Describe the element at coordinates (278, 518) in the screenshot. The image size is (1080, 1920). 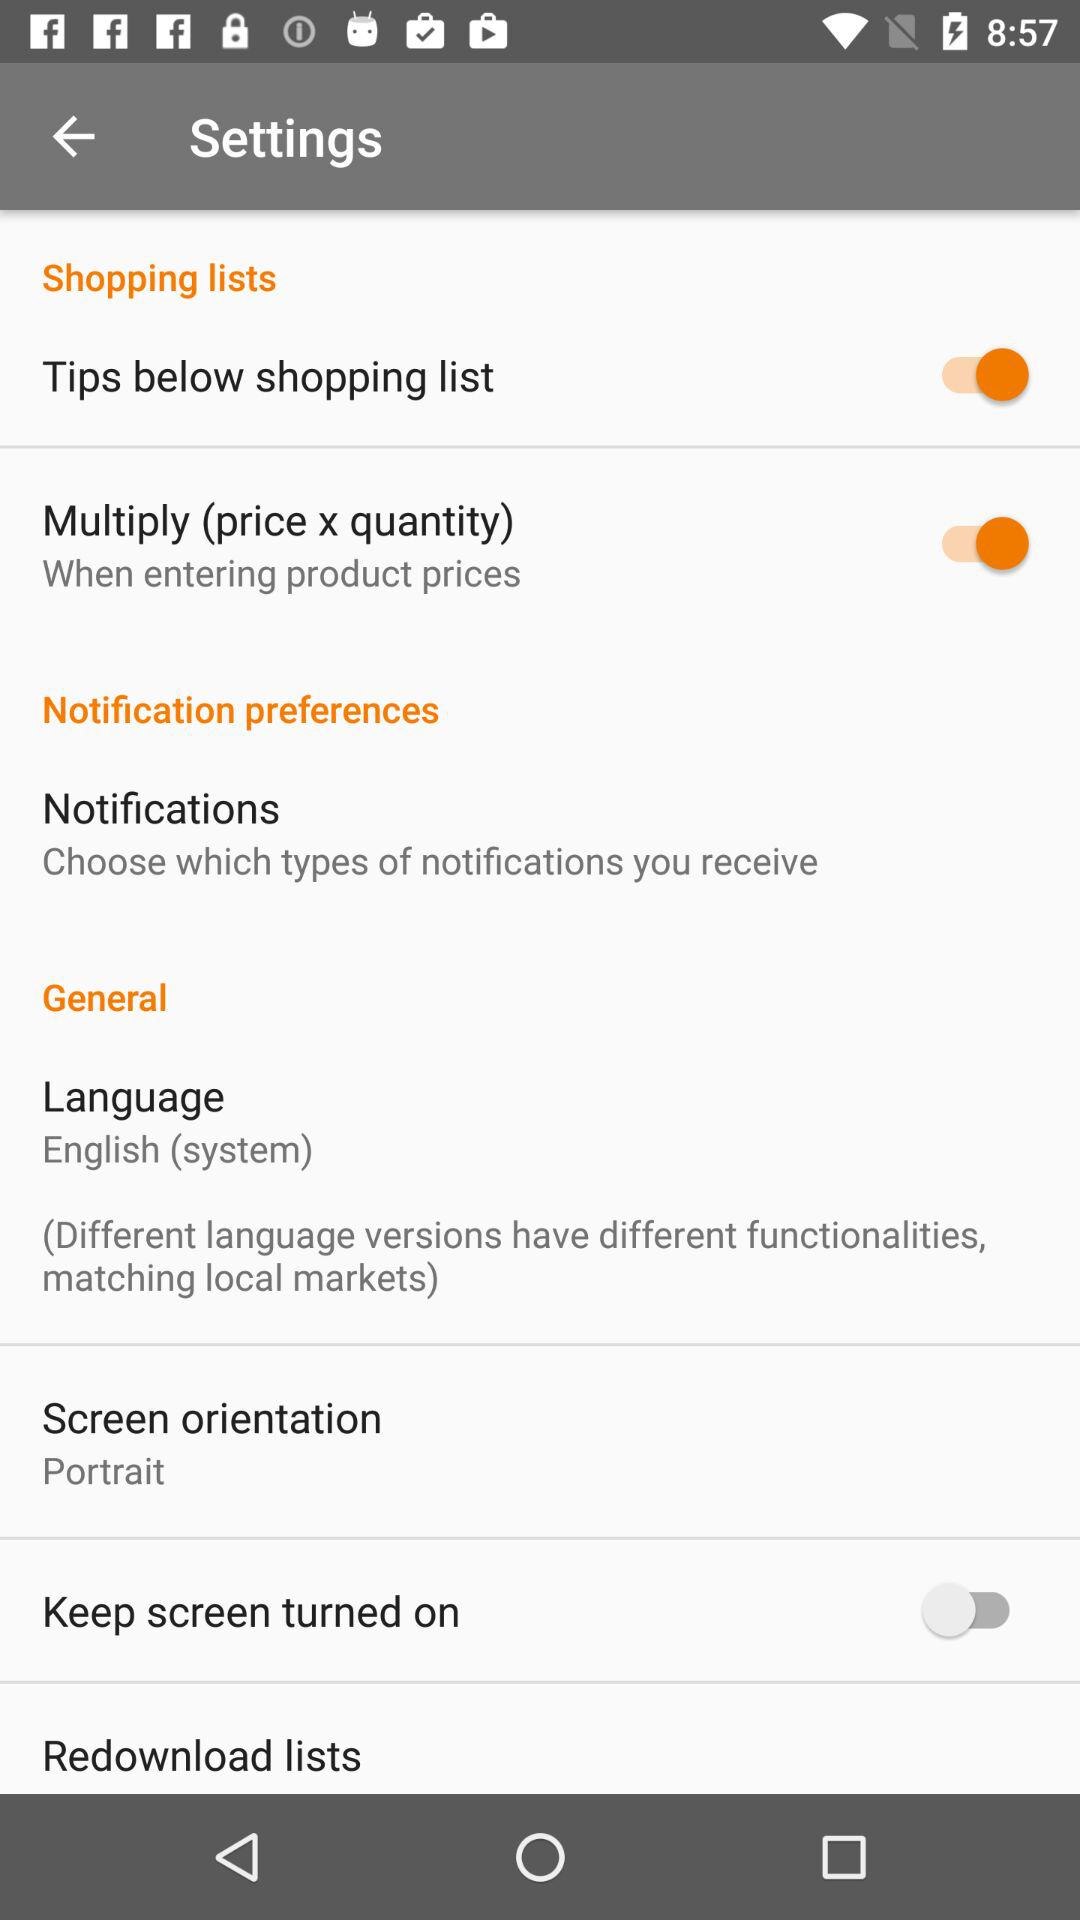
I see `turn off multiply price x icon` at that location.